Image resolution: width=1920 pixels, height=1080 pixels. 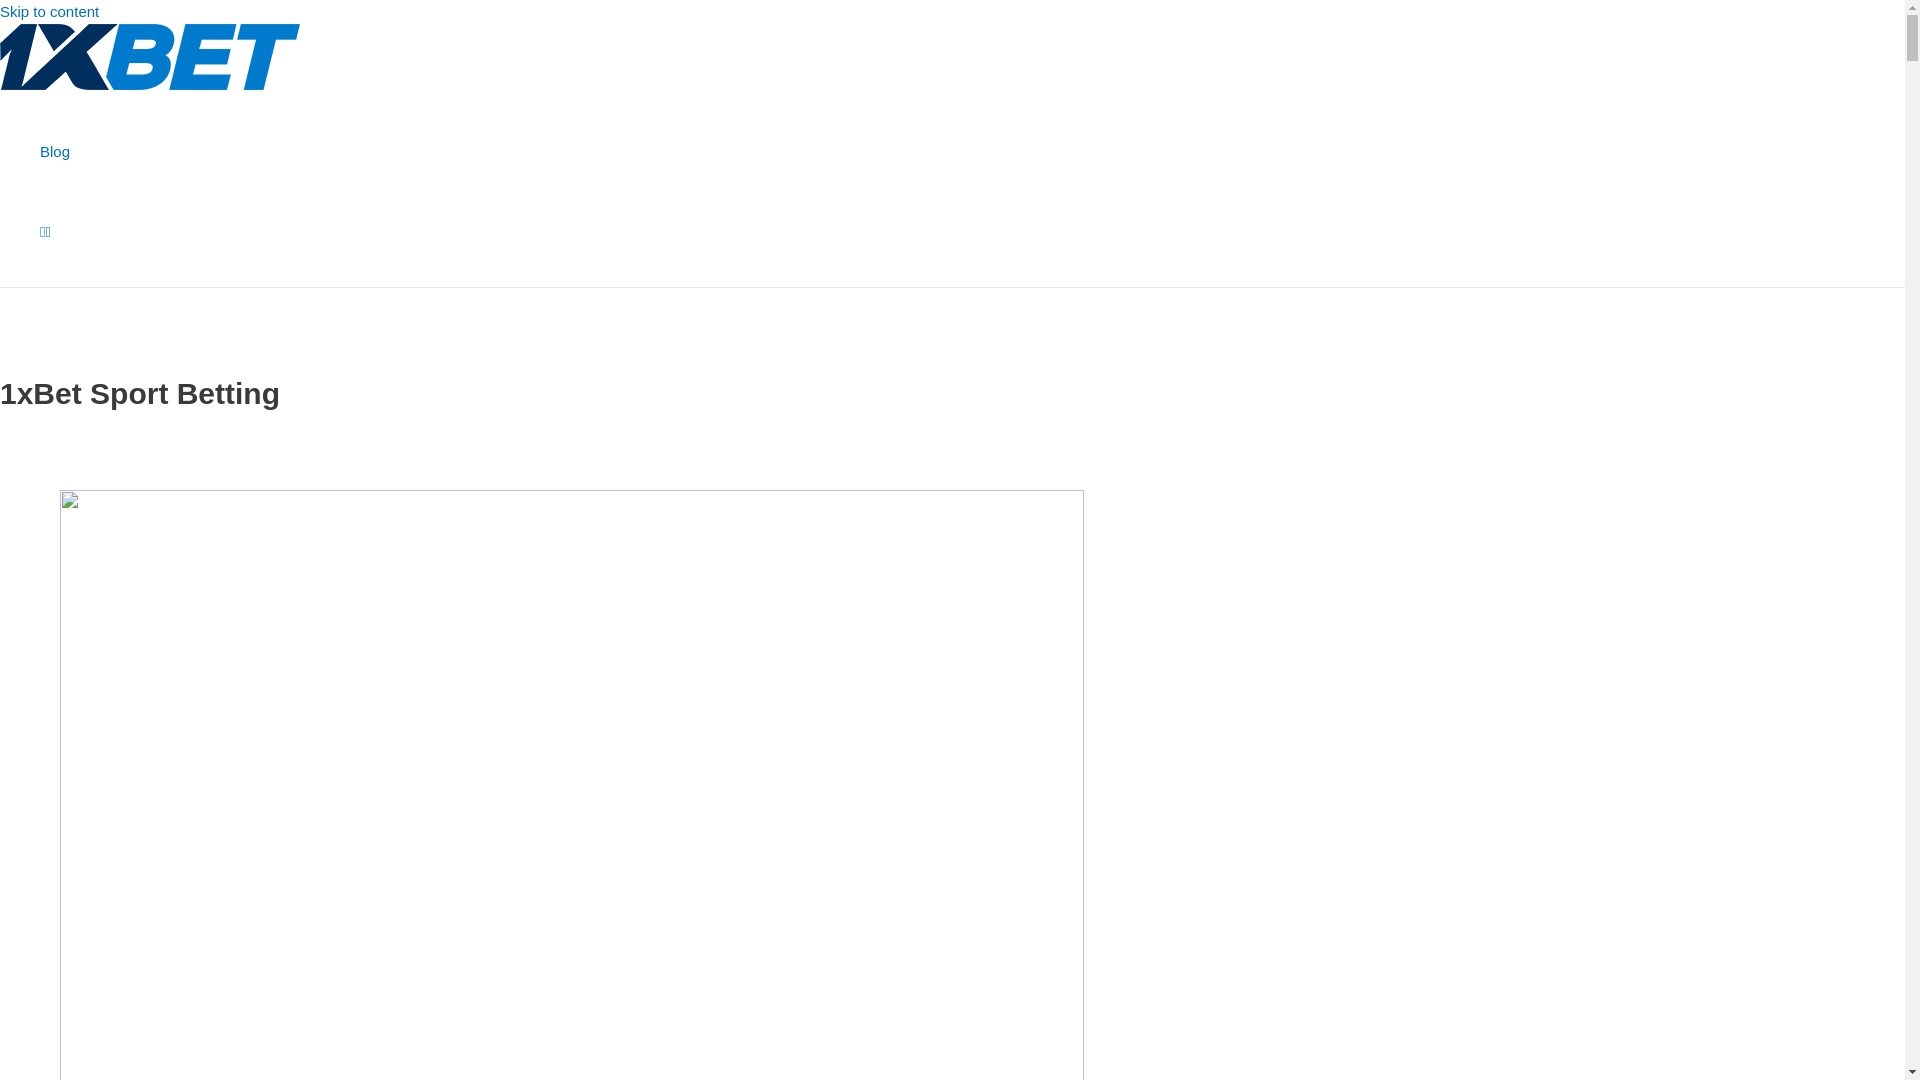 What do you see at coordinates (50, 12) in the screenshot?
I see `Skip to content` at bounding box center [50, 12].